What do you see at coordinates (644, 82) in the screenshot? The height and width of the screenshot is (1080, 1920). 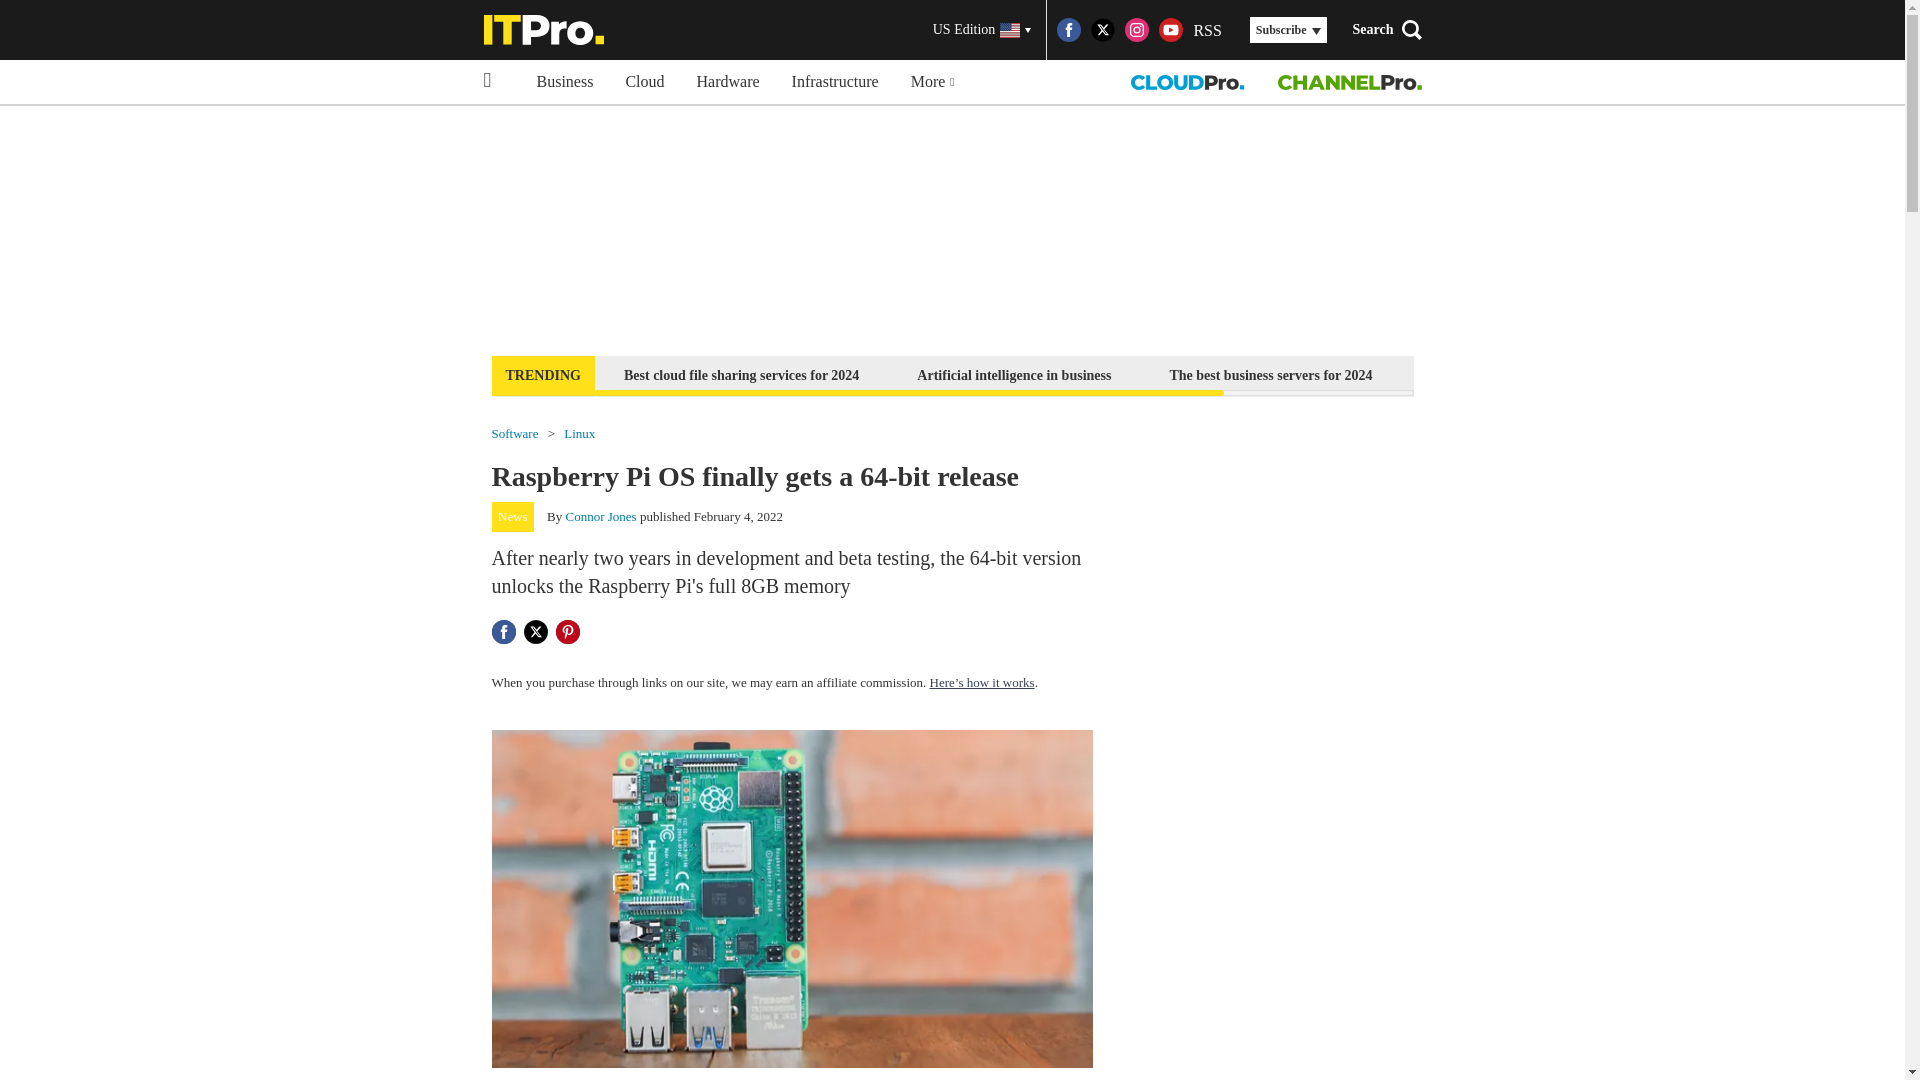 I see `Cloud` at bounding box center [644, 82].